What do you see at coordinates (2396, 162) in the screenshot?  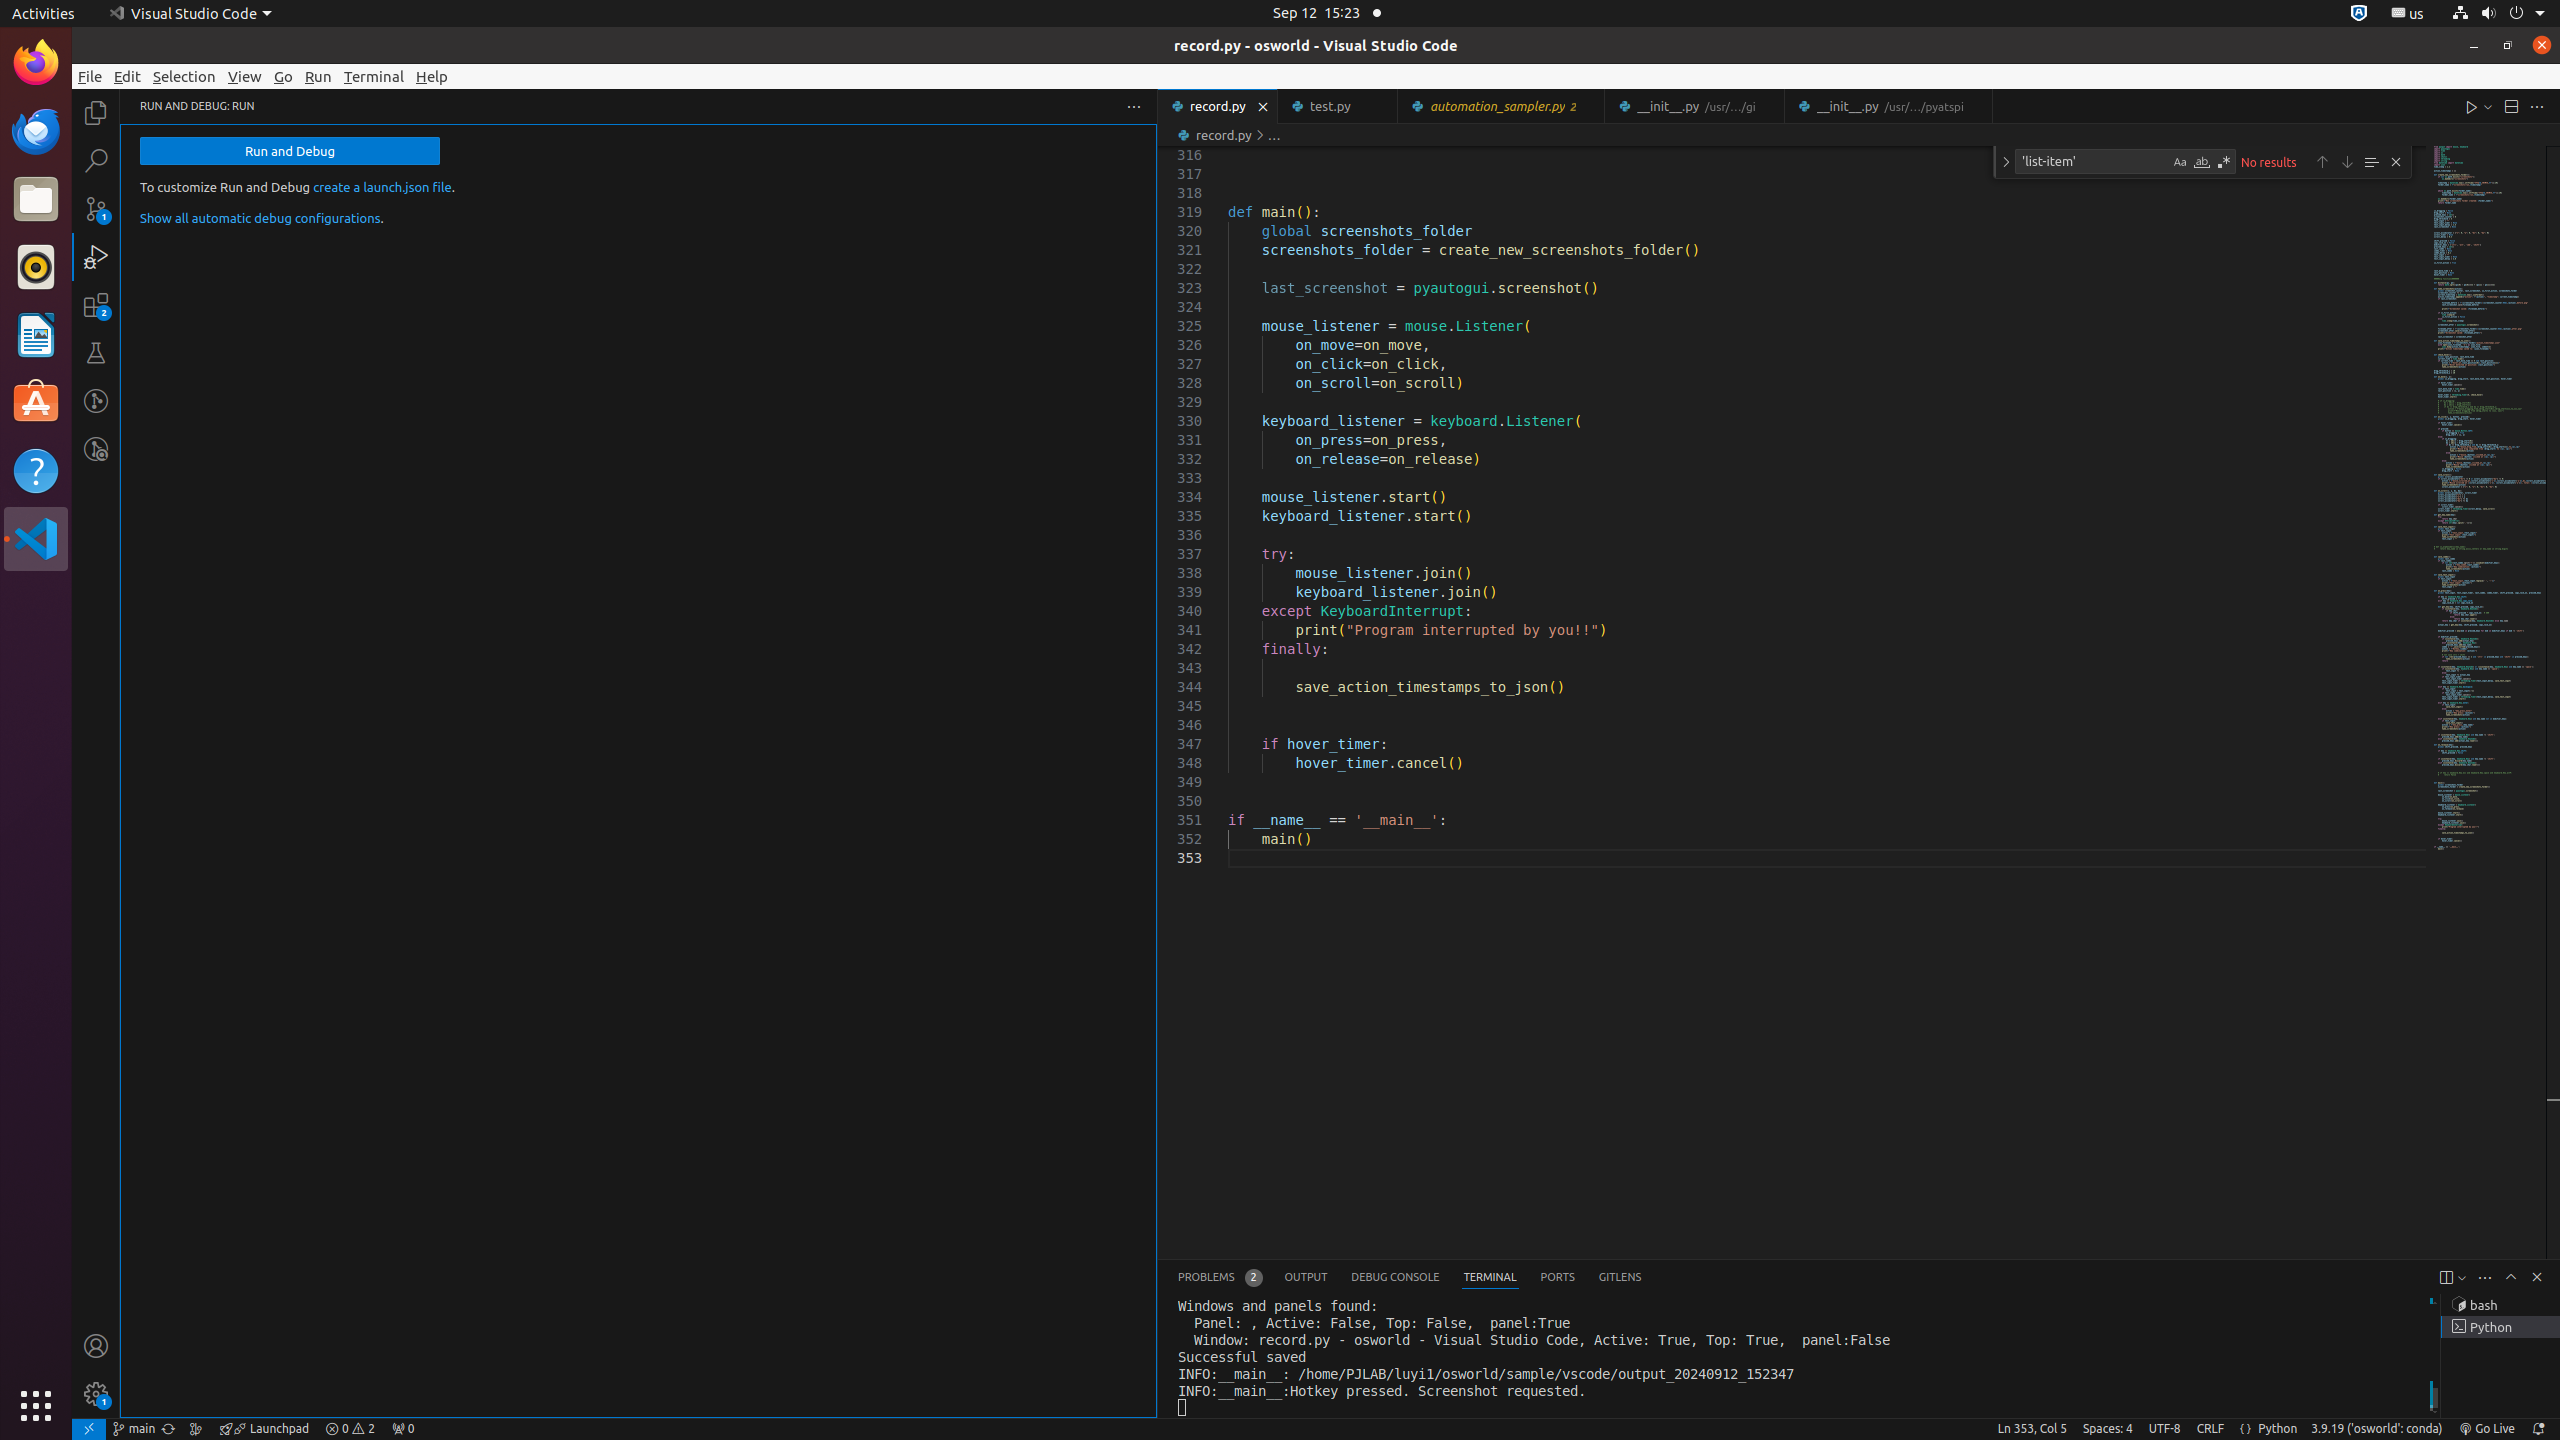 I see `Close (Escape)` at bounding box center [2396, 162].